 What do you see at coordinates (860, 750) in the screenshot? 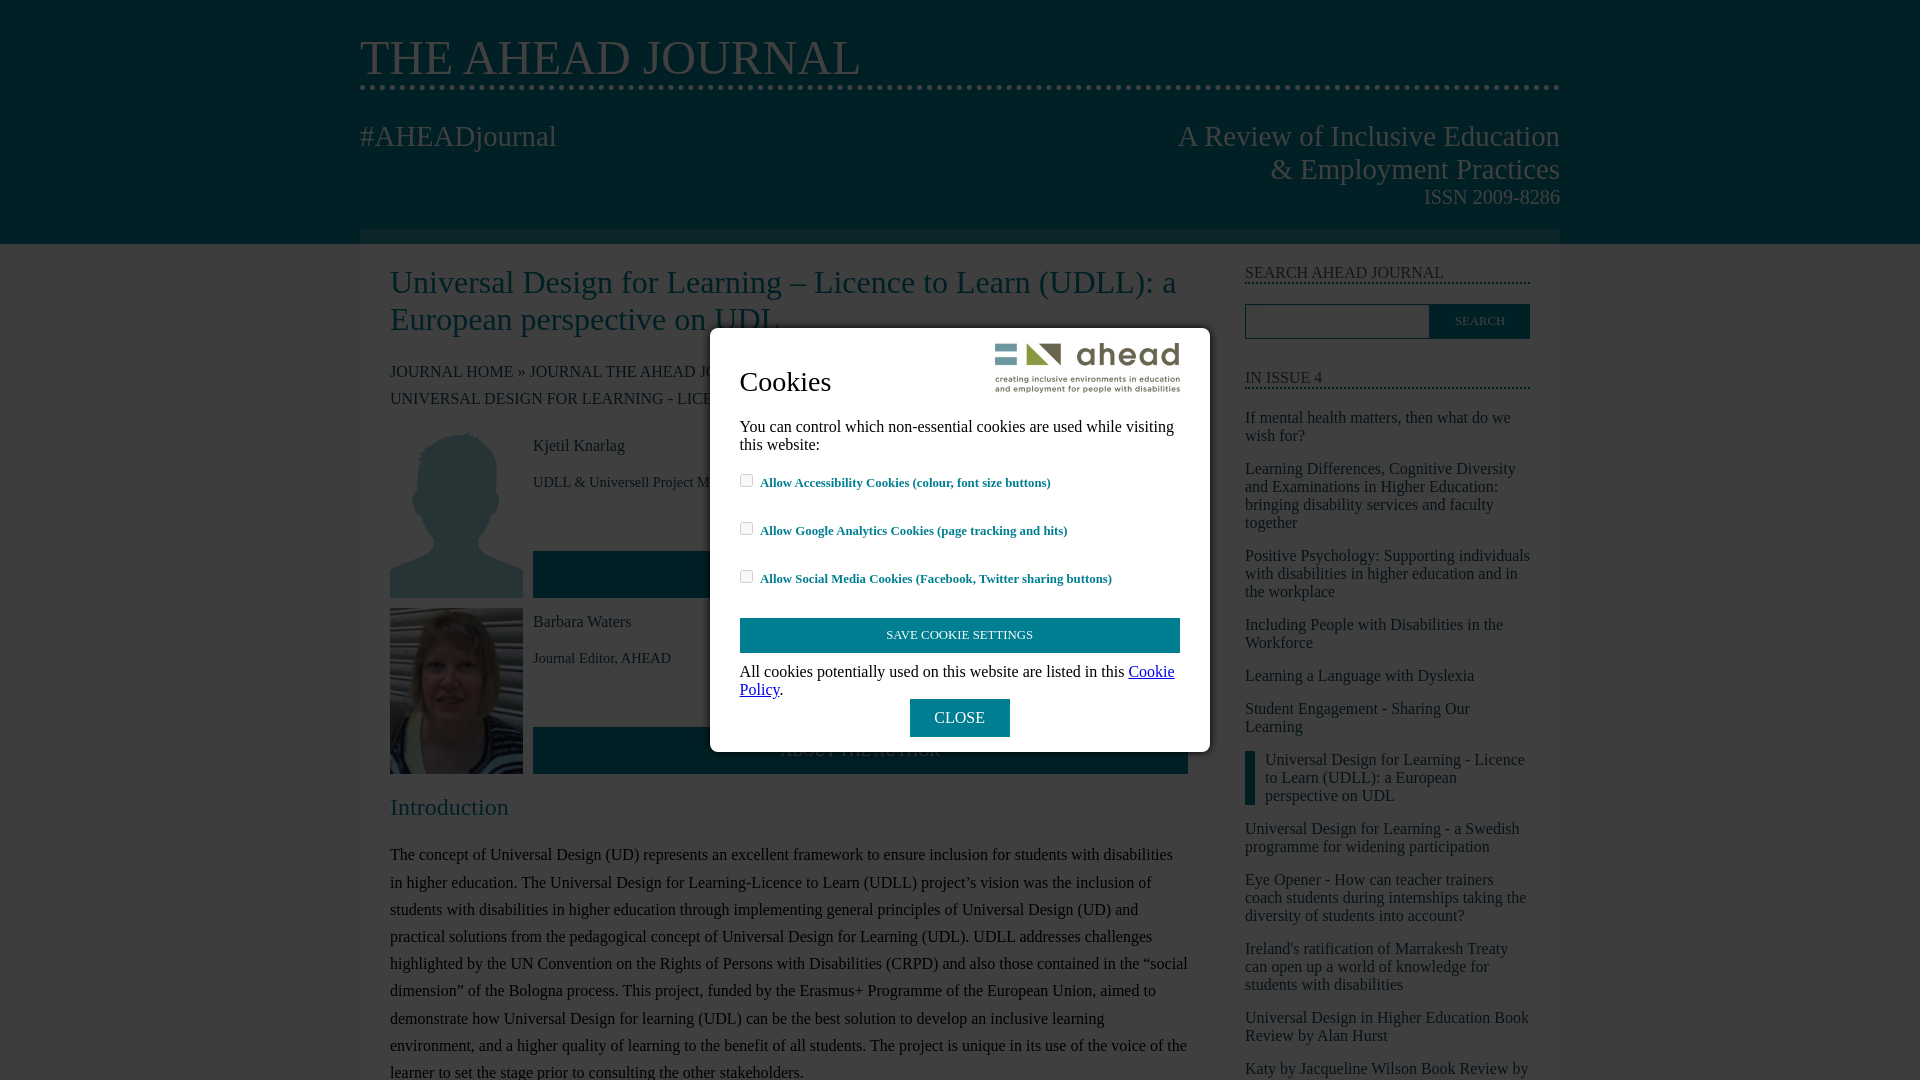
I see `ABOUT THE AUTHOR` at bounding box center [860, 750].